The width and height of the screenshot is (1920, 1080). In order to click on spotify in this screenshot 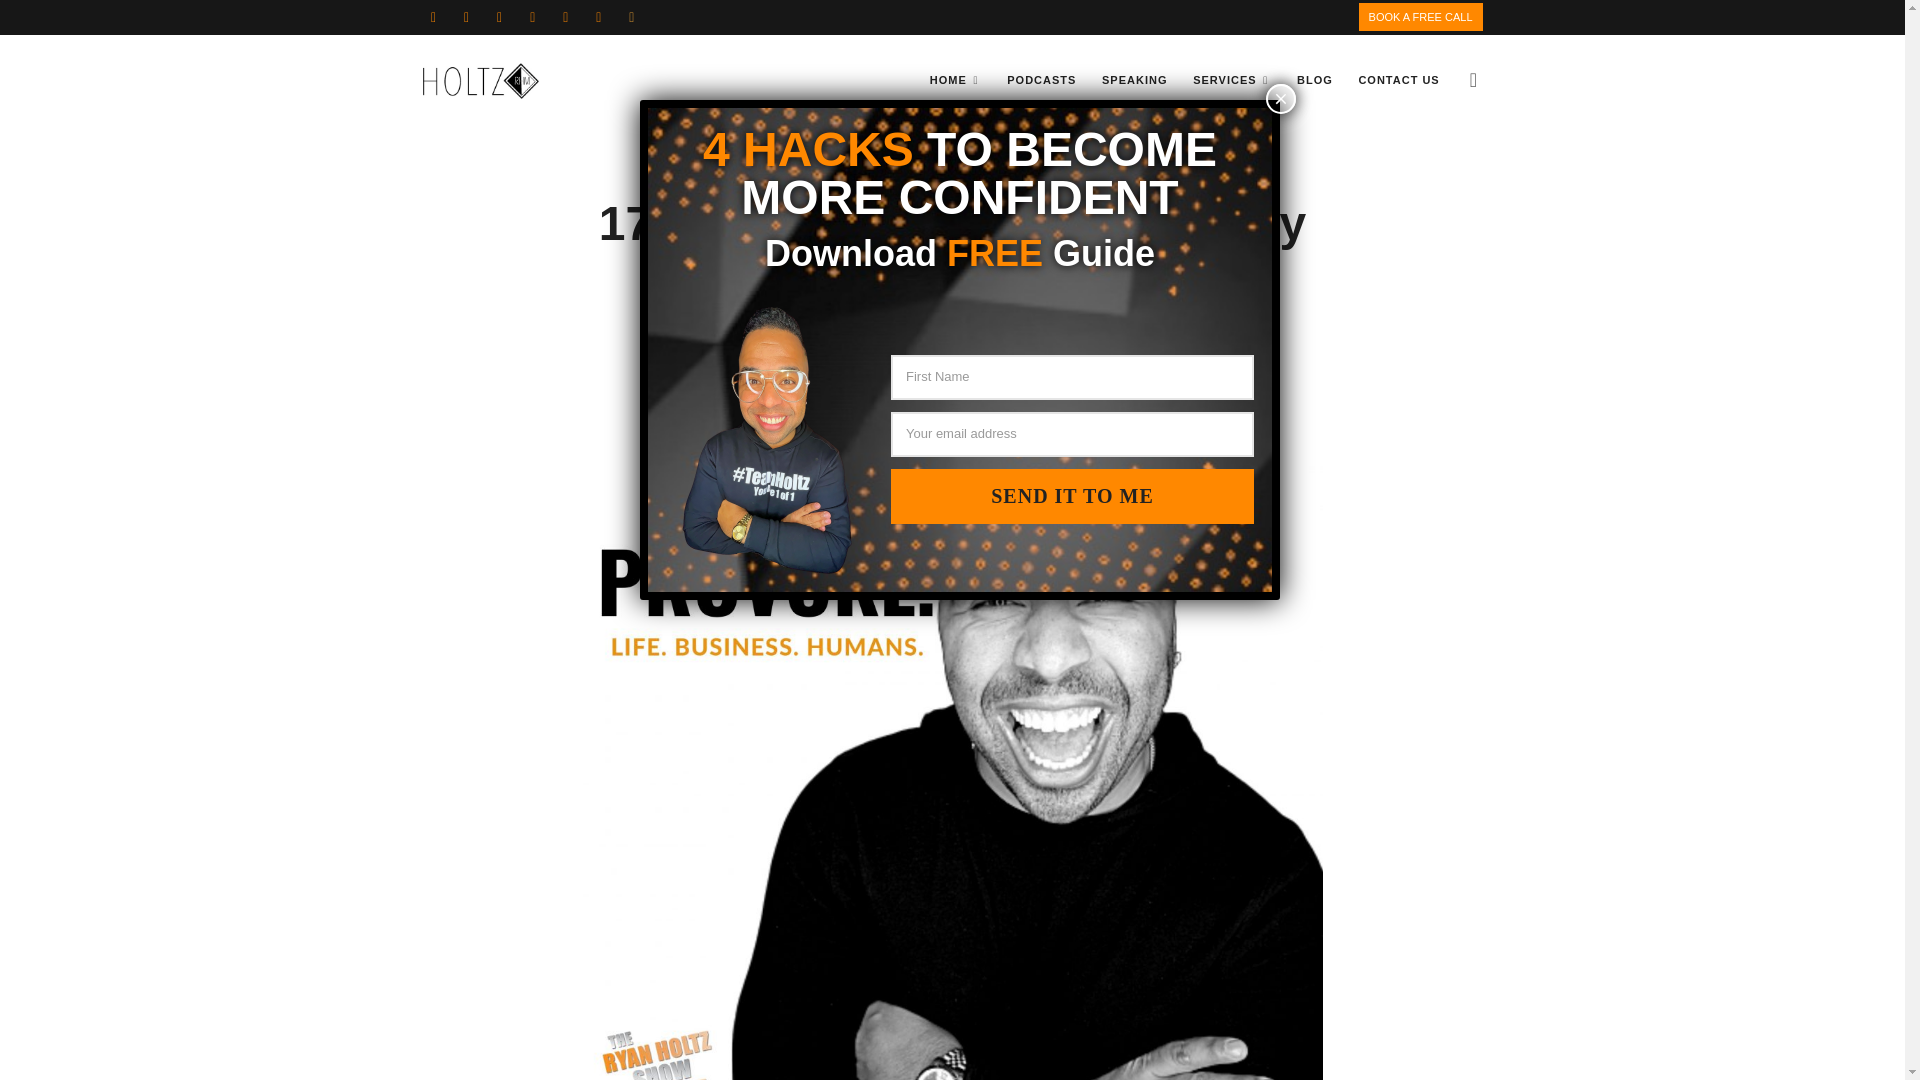, I will do `click(632, 16)`.